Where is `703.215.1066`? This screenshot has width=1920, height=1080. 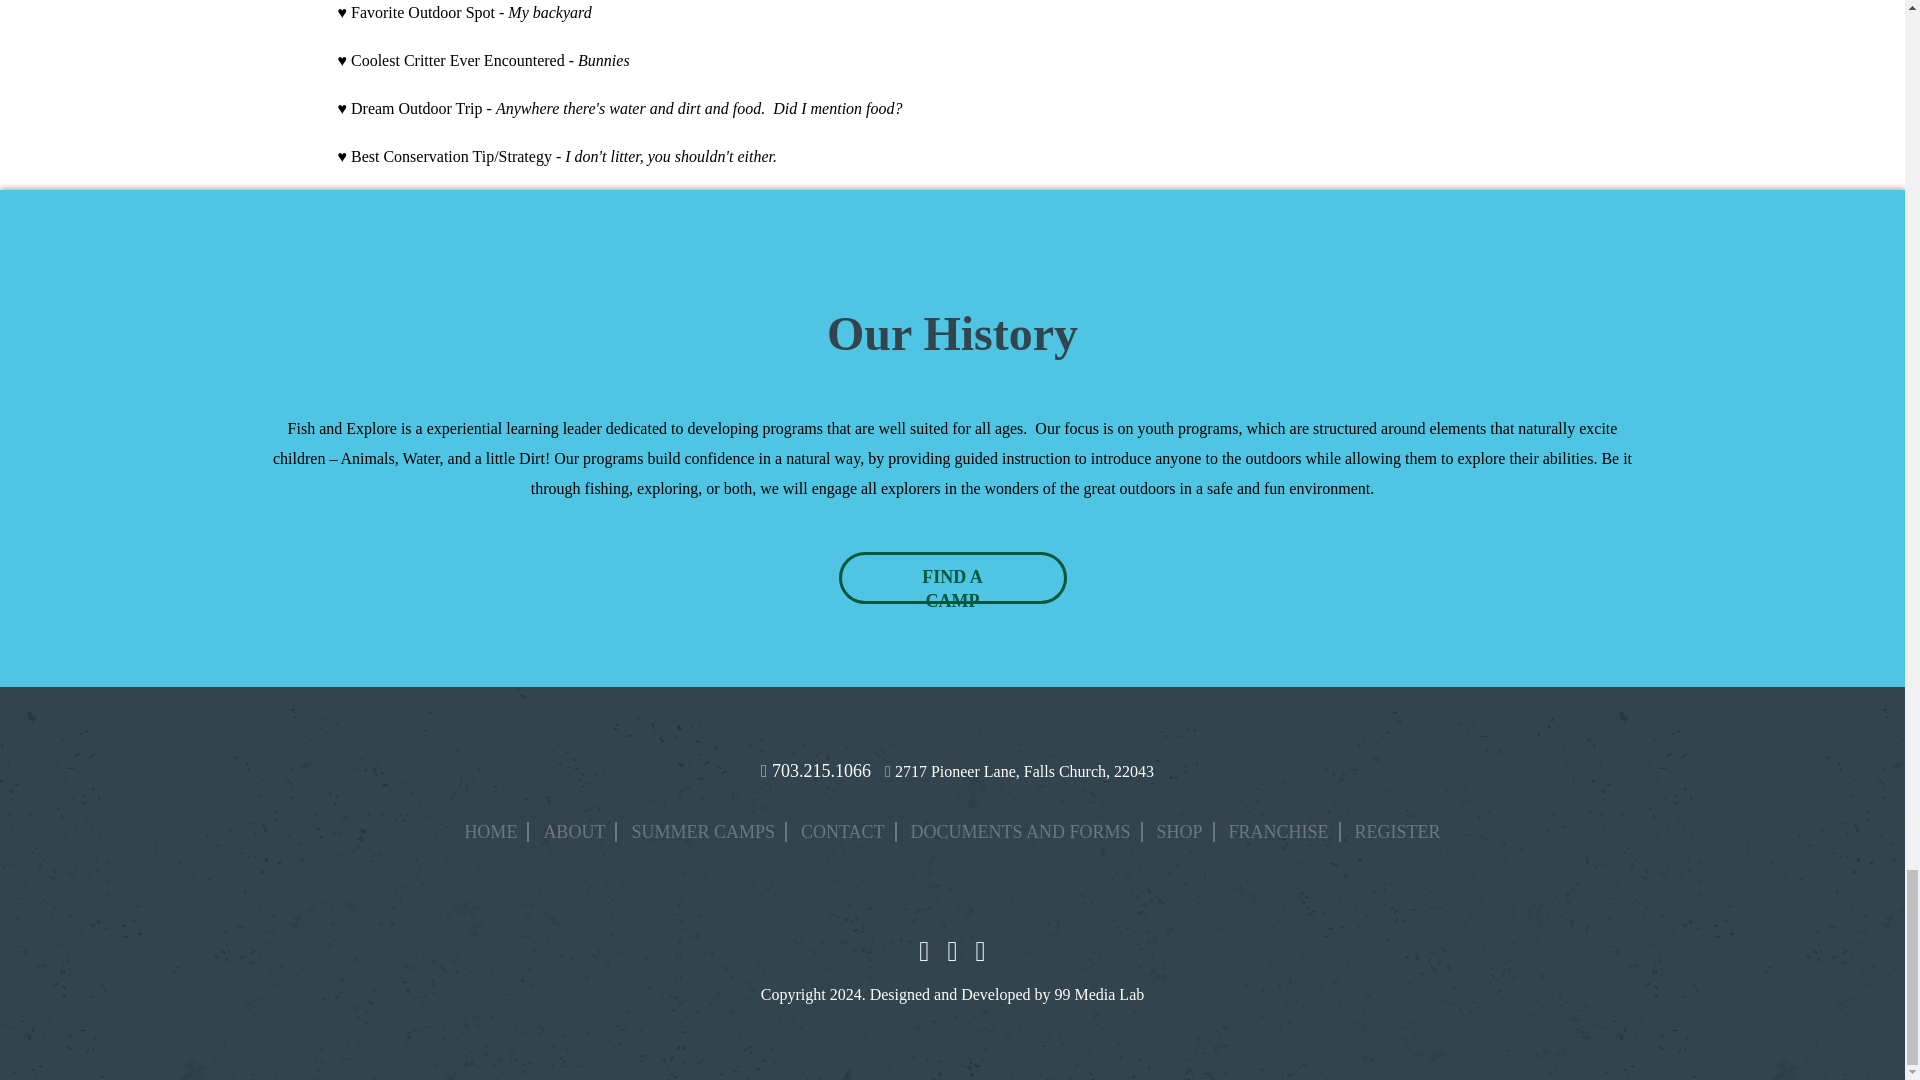 703.215.1066 is located at coordinates (816, 770).